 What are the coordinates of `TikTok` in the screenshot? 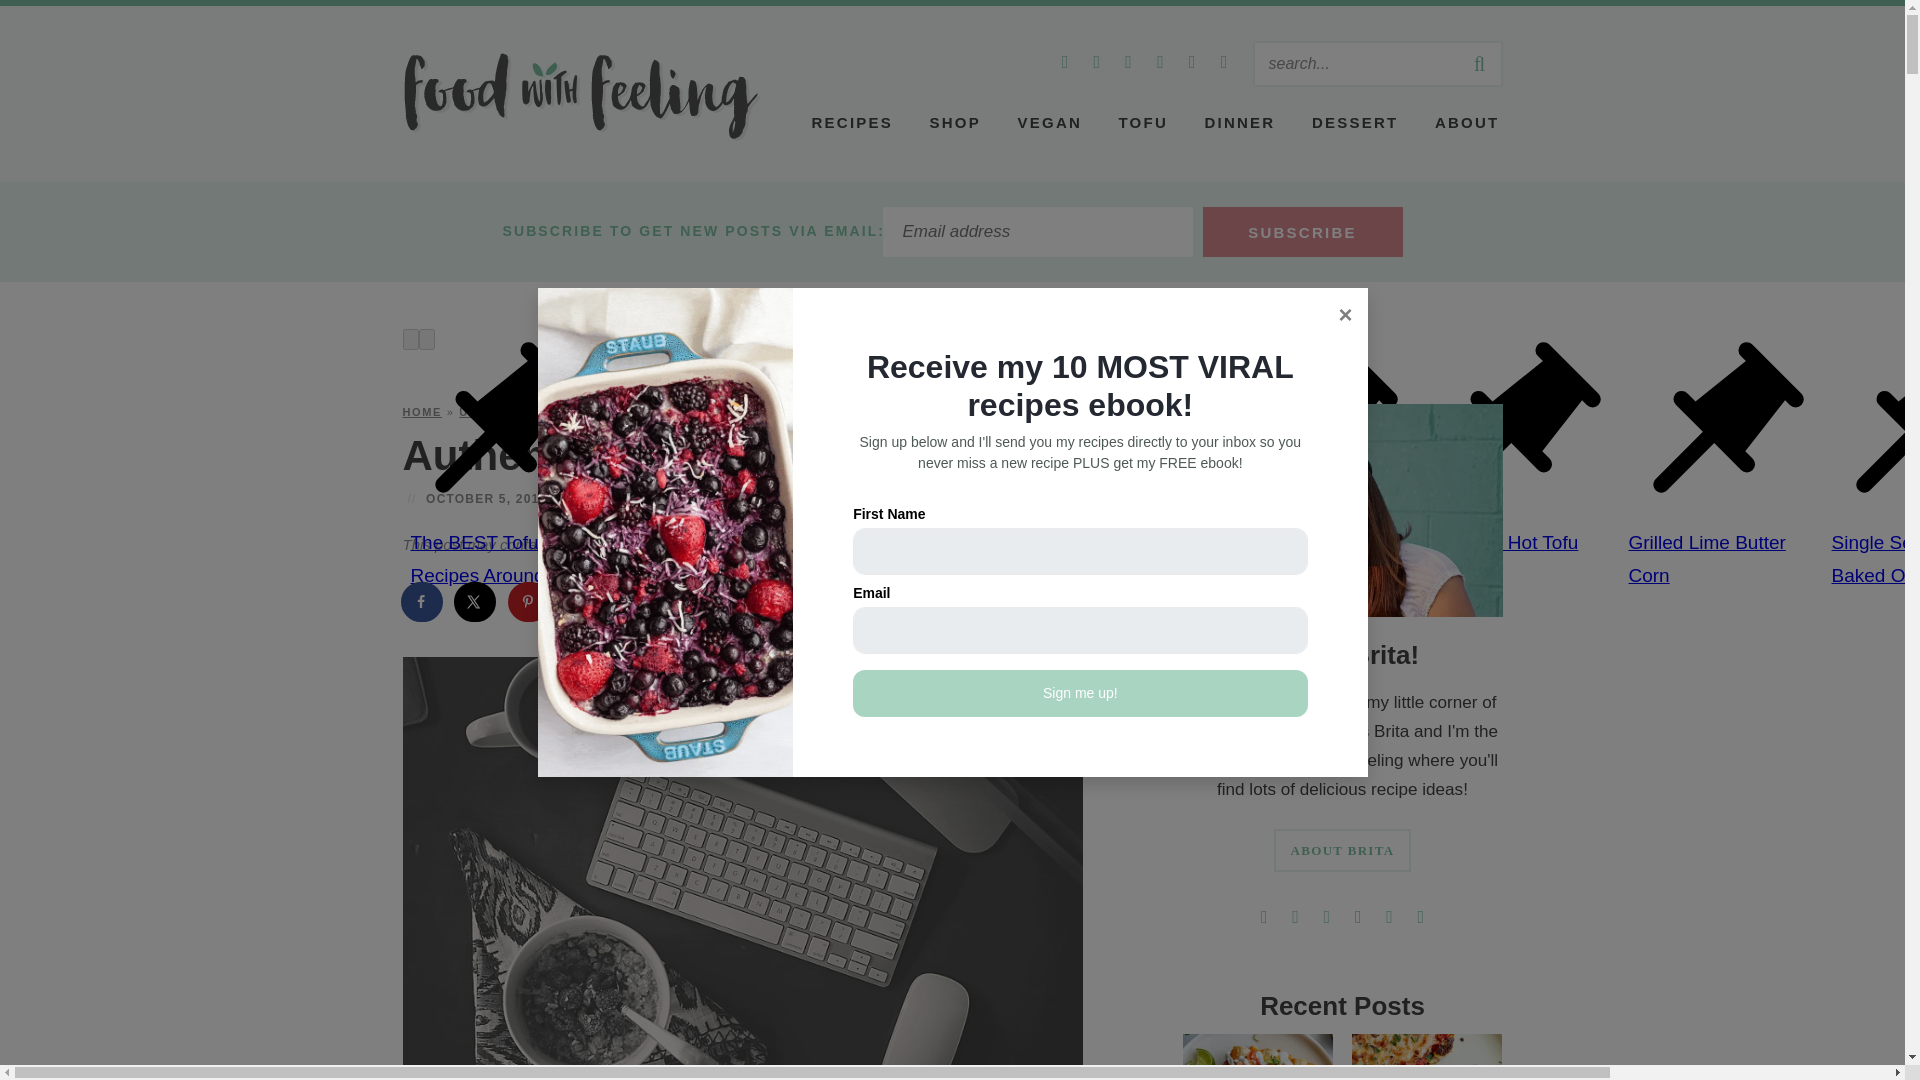 It's located at (1192, 61).